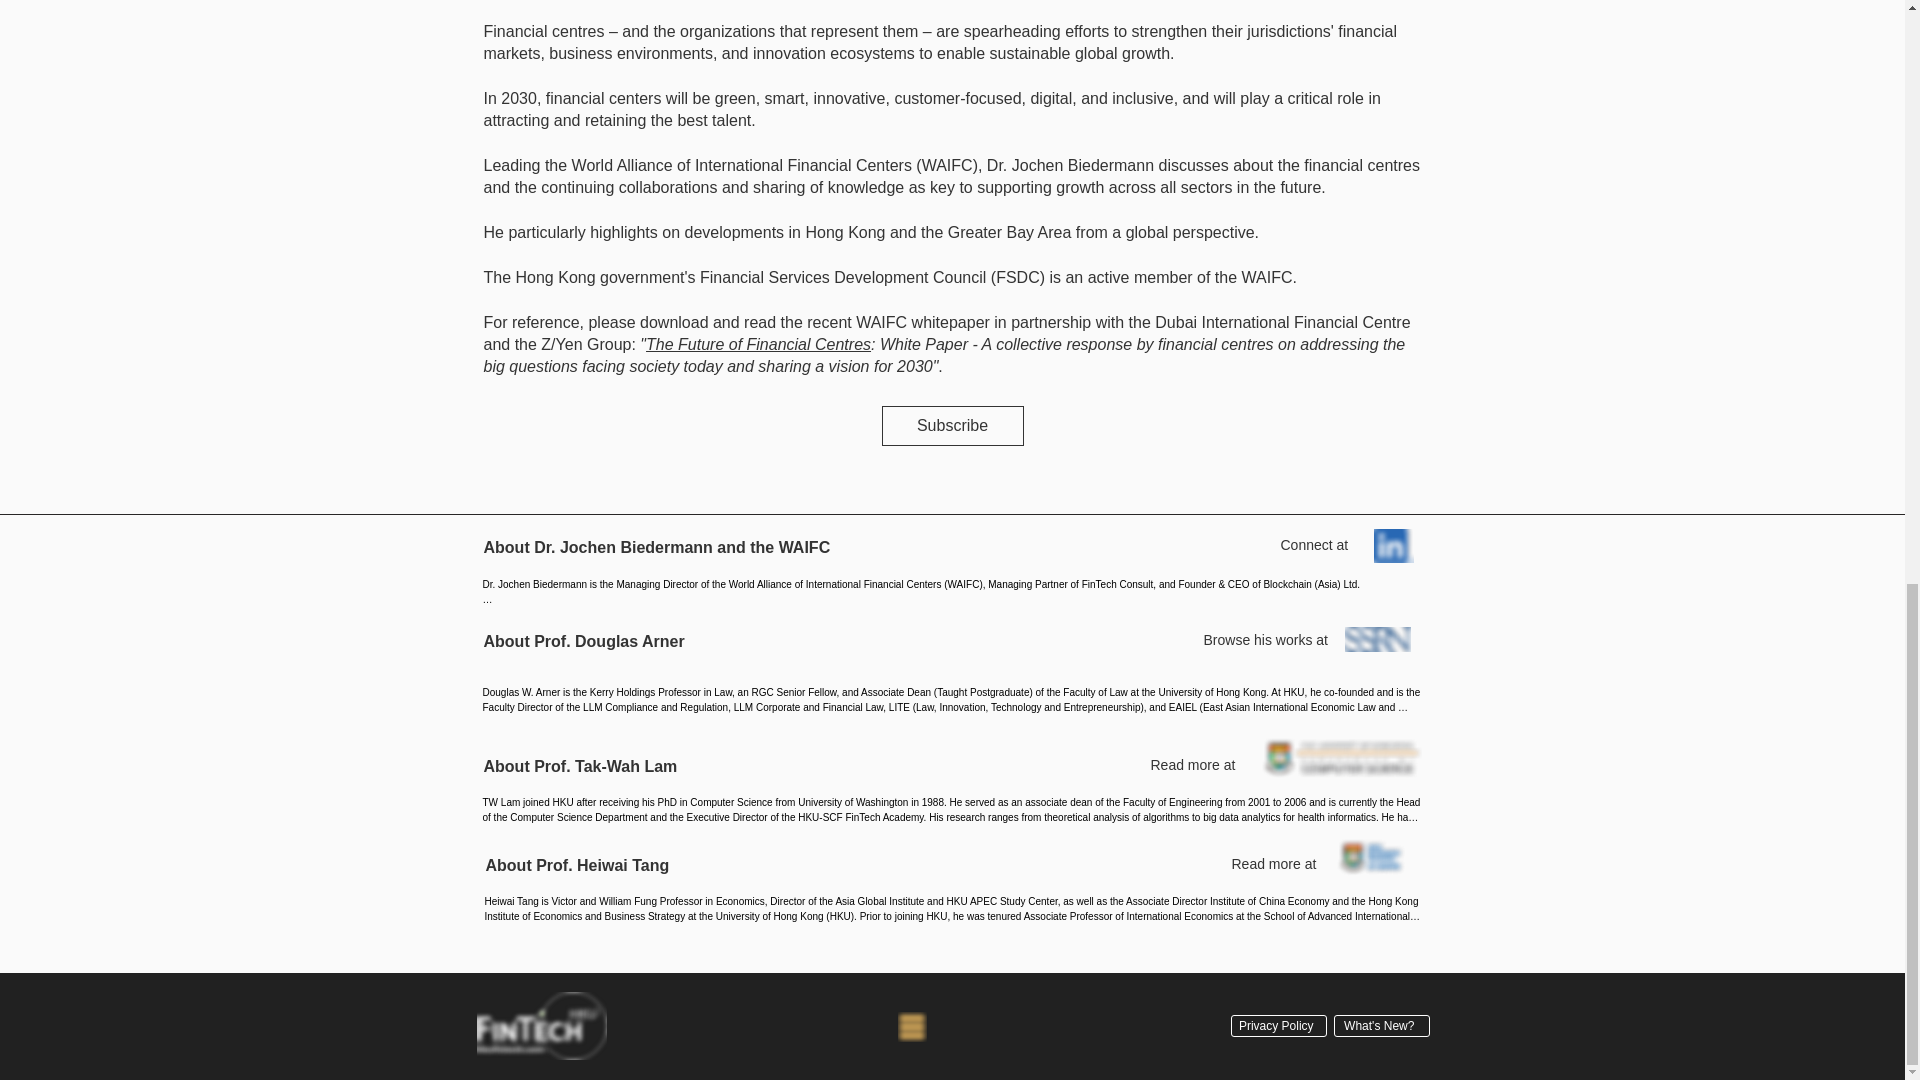 The width and height of the screenshot is (1920, 1080). I want to click on What's New?, so click(1382, 1026).